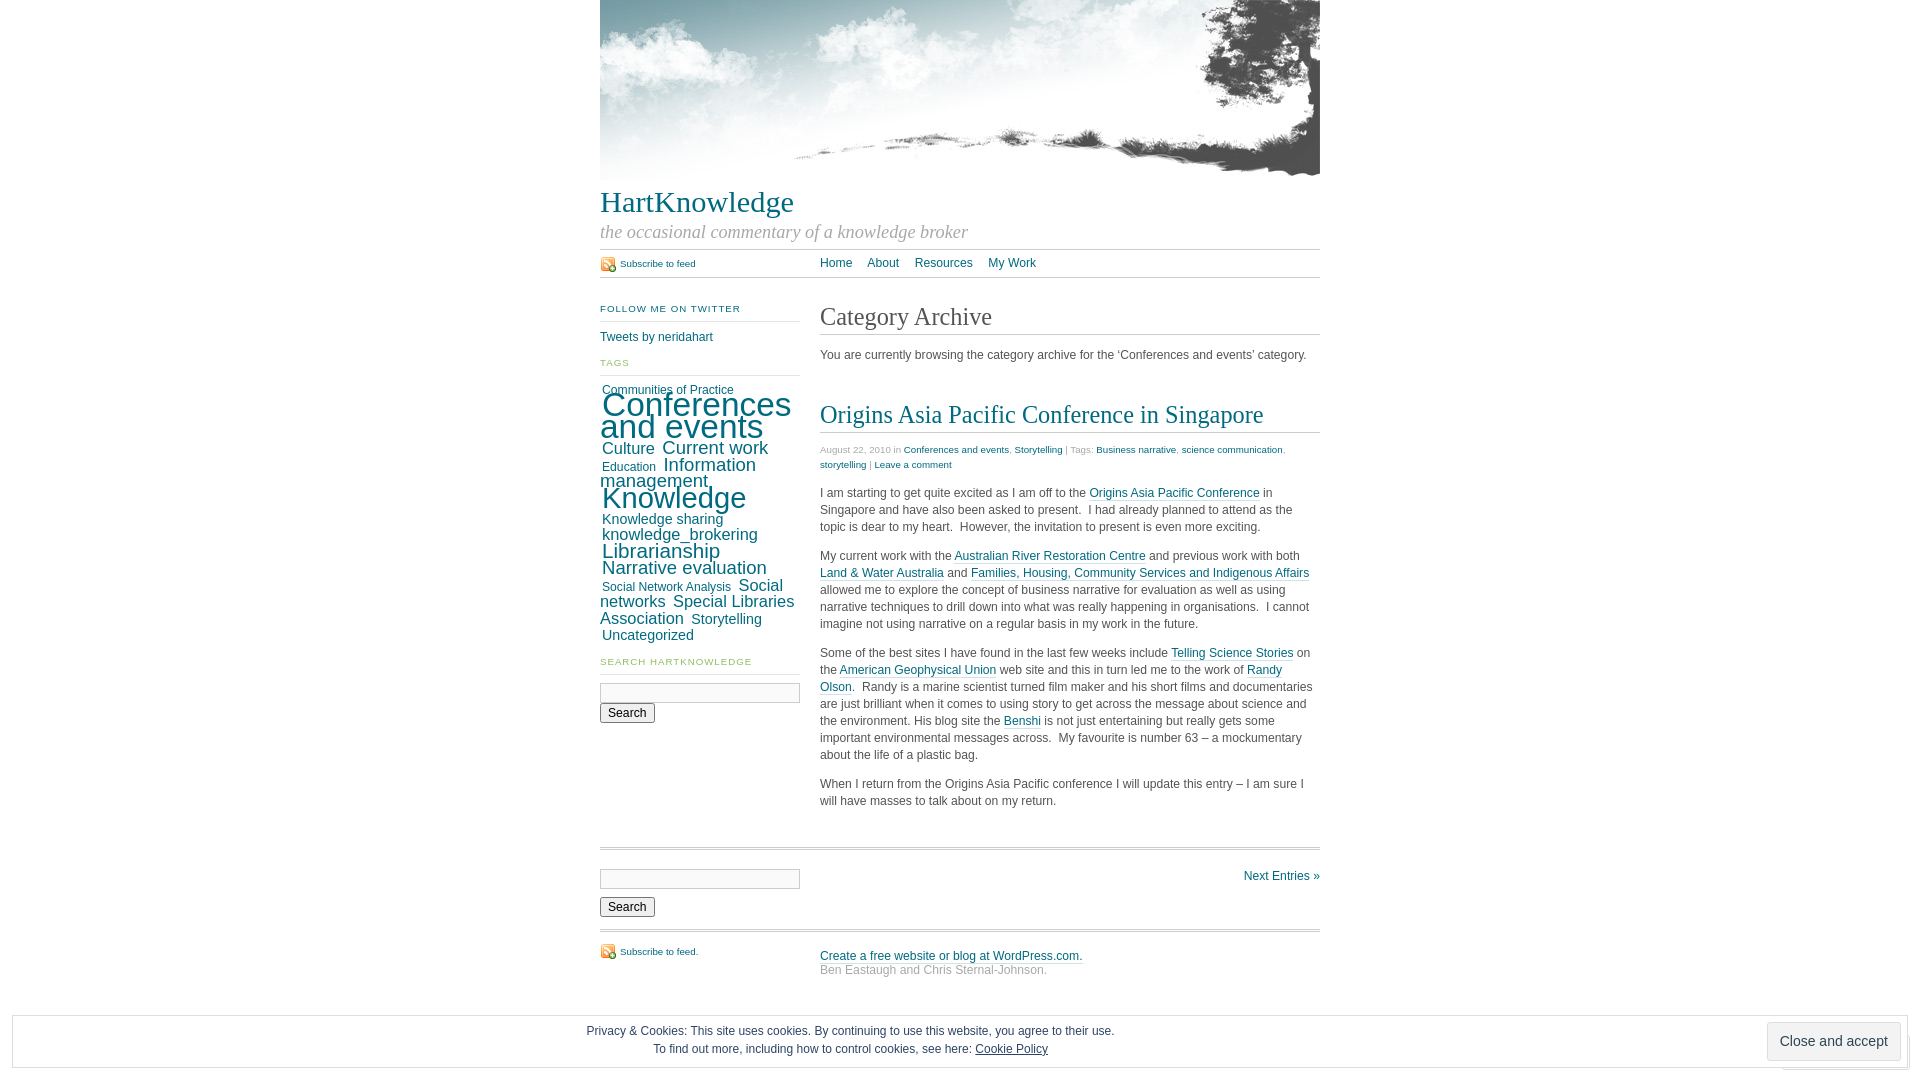 The height and width of the screenshot is (1080, 1920). I want to click on Land & Water Australia, so click(882, 574).